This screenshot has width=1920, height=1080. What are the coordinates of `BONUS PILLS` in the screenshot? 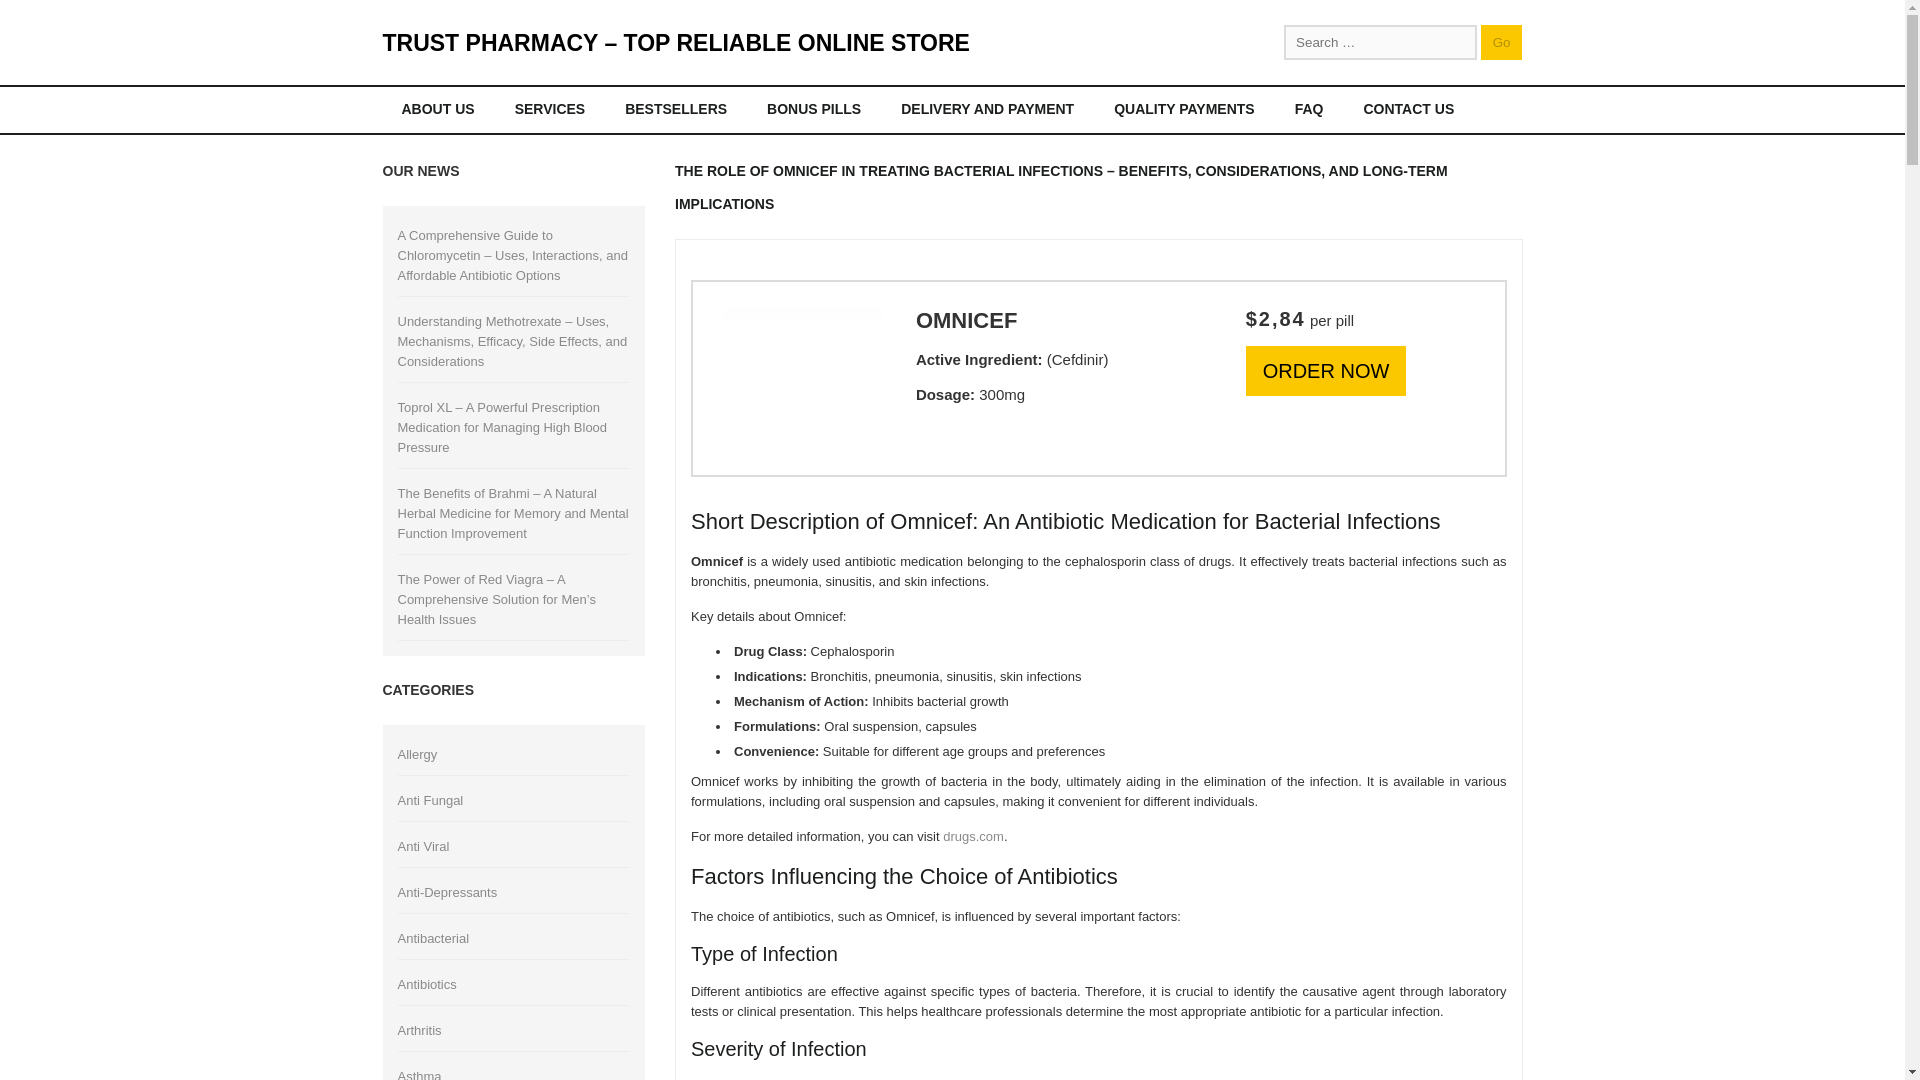 It's located at (814, 109).